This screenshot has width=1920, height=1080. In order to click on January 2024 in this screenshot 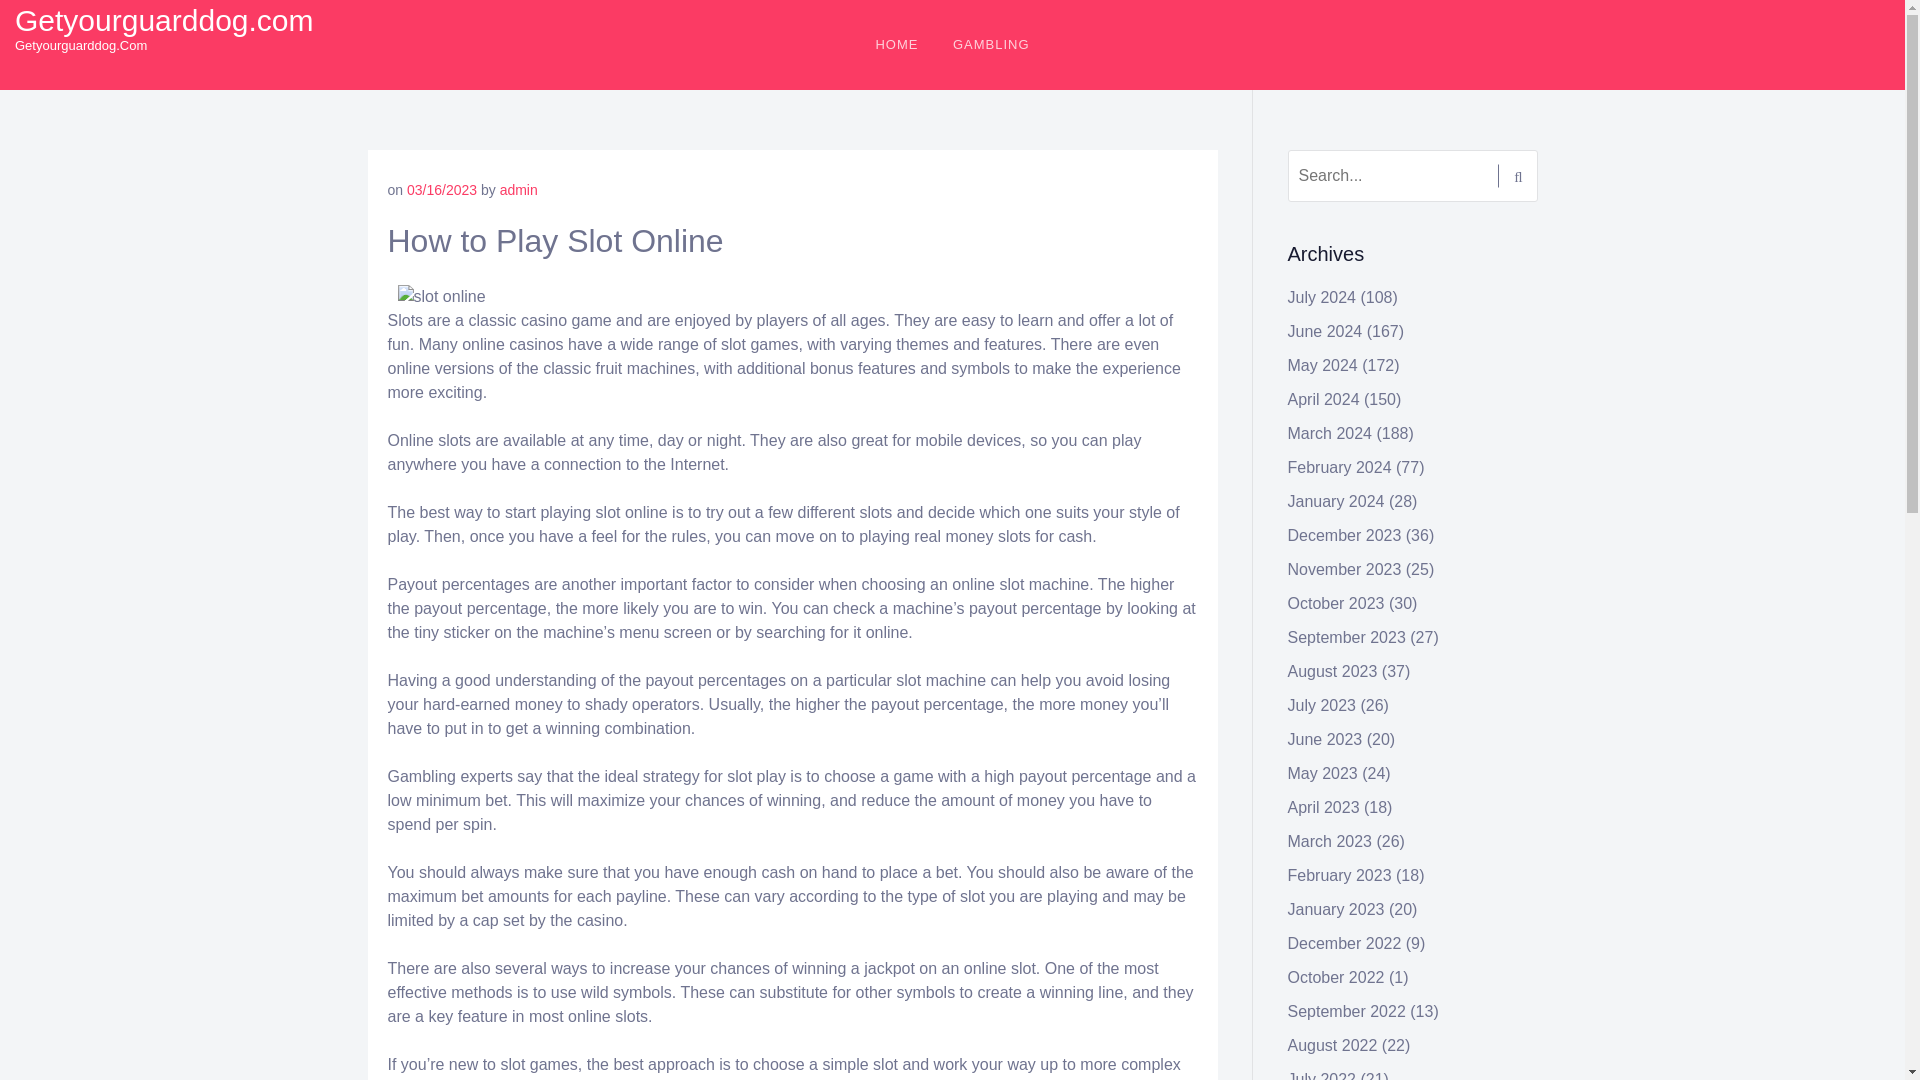, I will do `click(1336, 500)`.